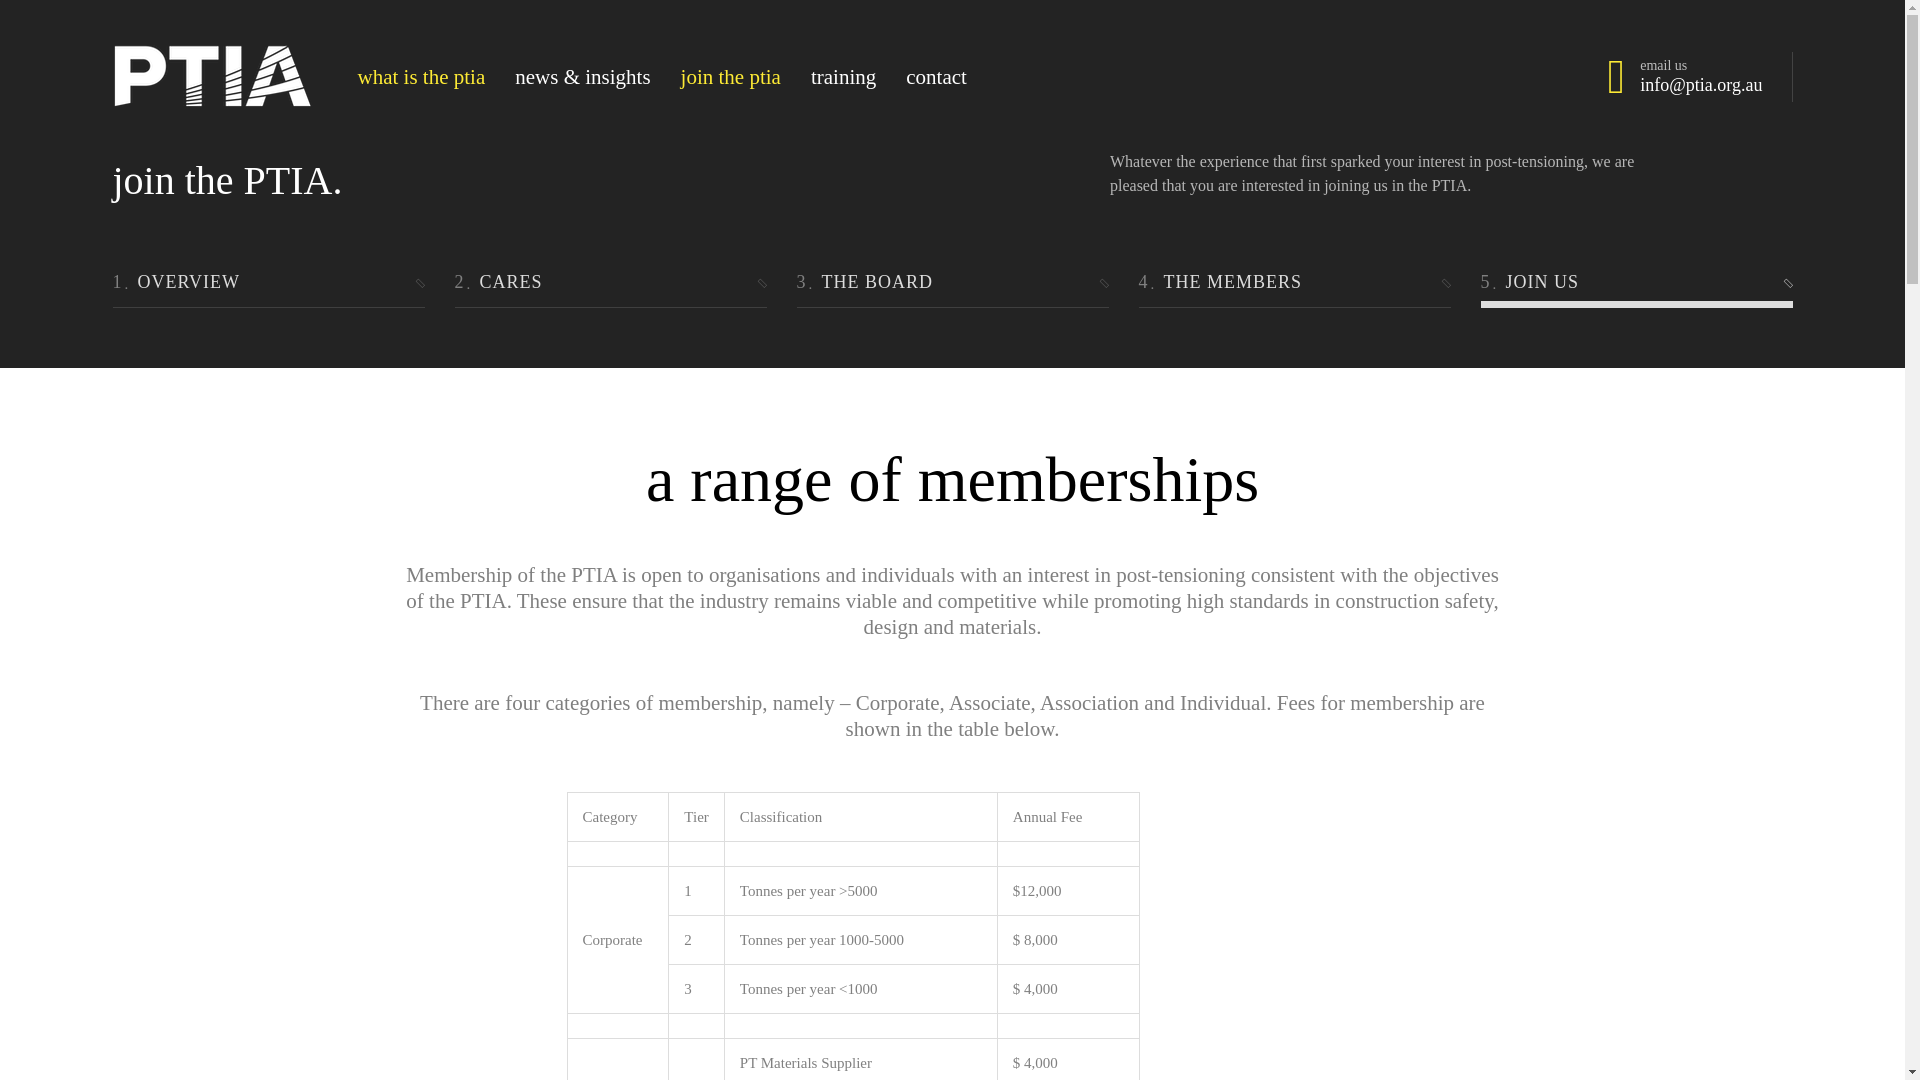 The width and height of the screenshot is (1920, 1080). I want to click on training, so click(842, 76).